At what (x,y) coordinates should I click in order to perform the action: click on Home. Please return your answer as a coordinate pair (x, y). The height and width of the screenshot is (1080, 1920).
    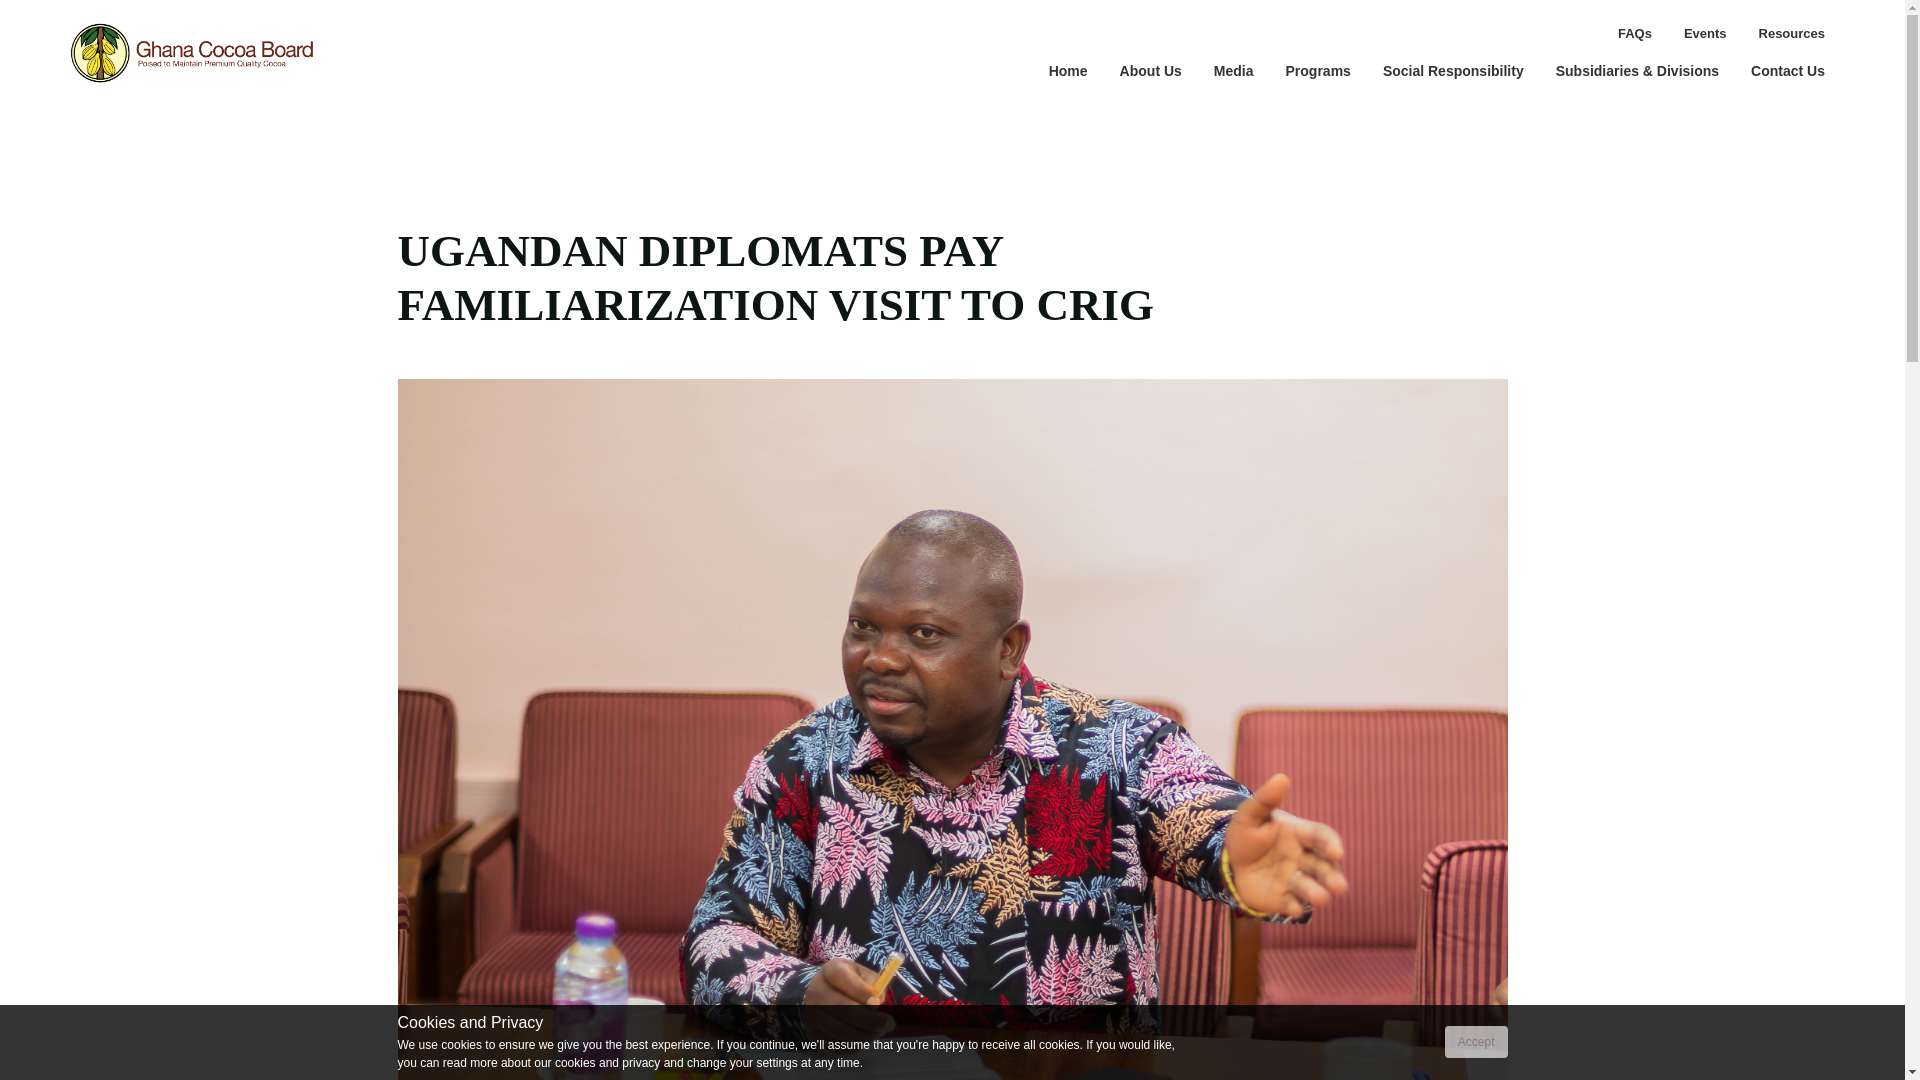
    Looking at the image, I should click on (1068, 70).